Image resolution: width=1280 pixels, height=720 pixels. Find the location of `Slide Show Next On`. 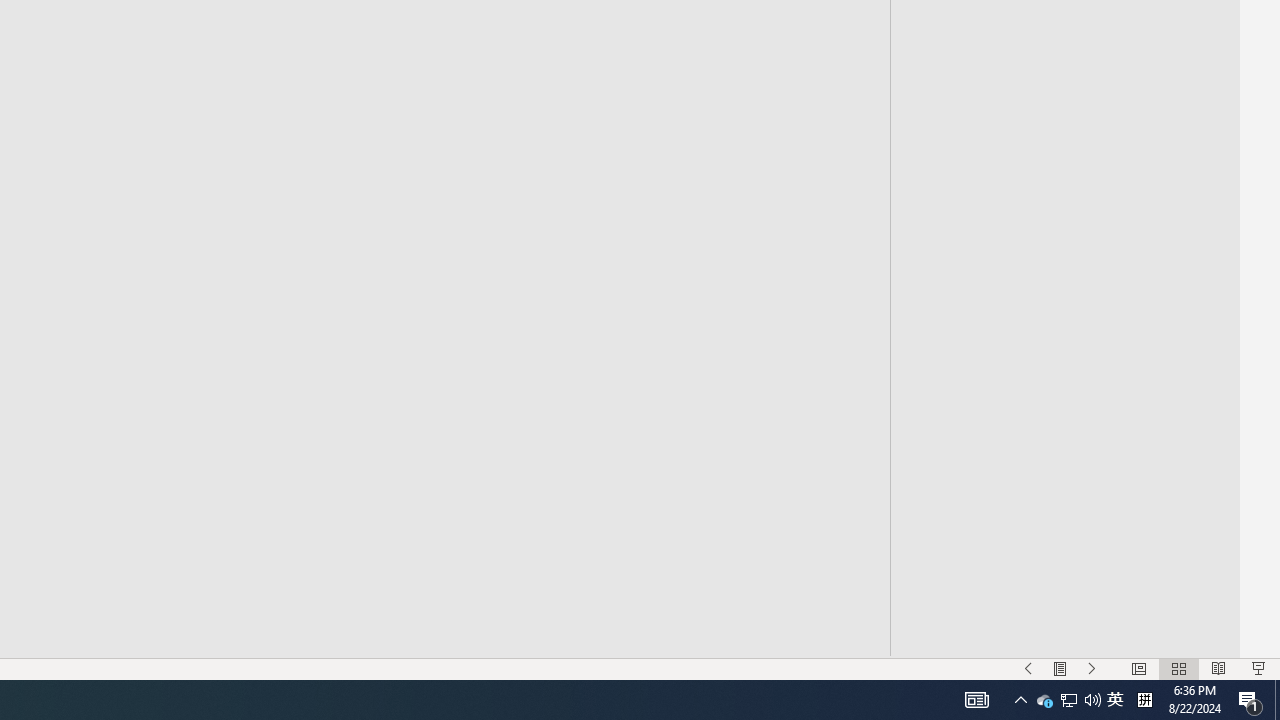

Slide Show Next On is located at coordinates (1092, 668).